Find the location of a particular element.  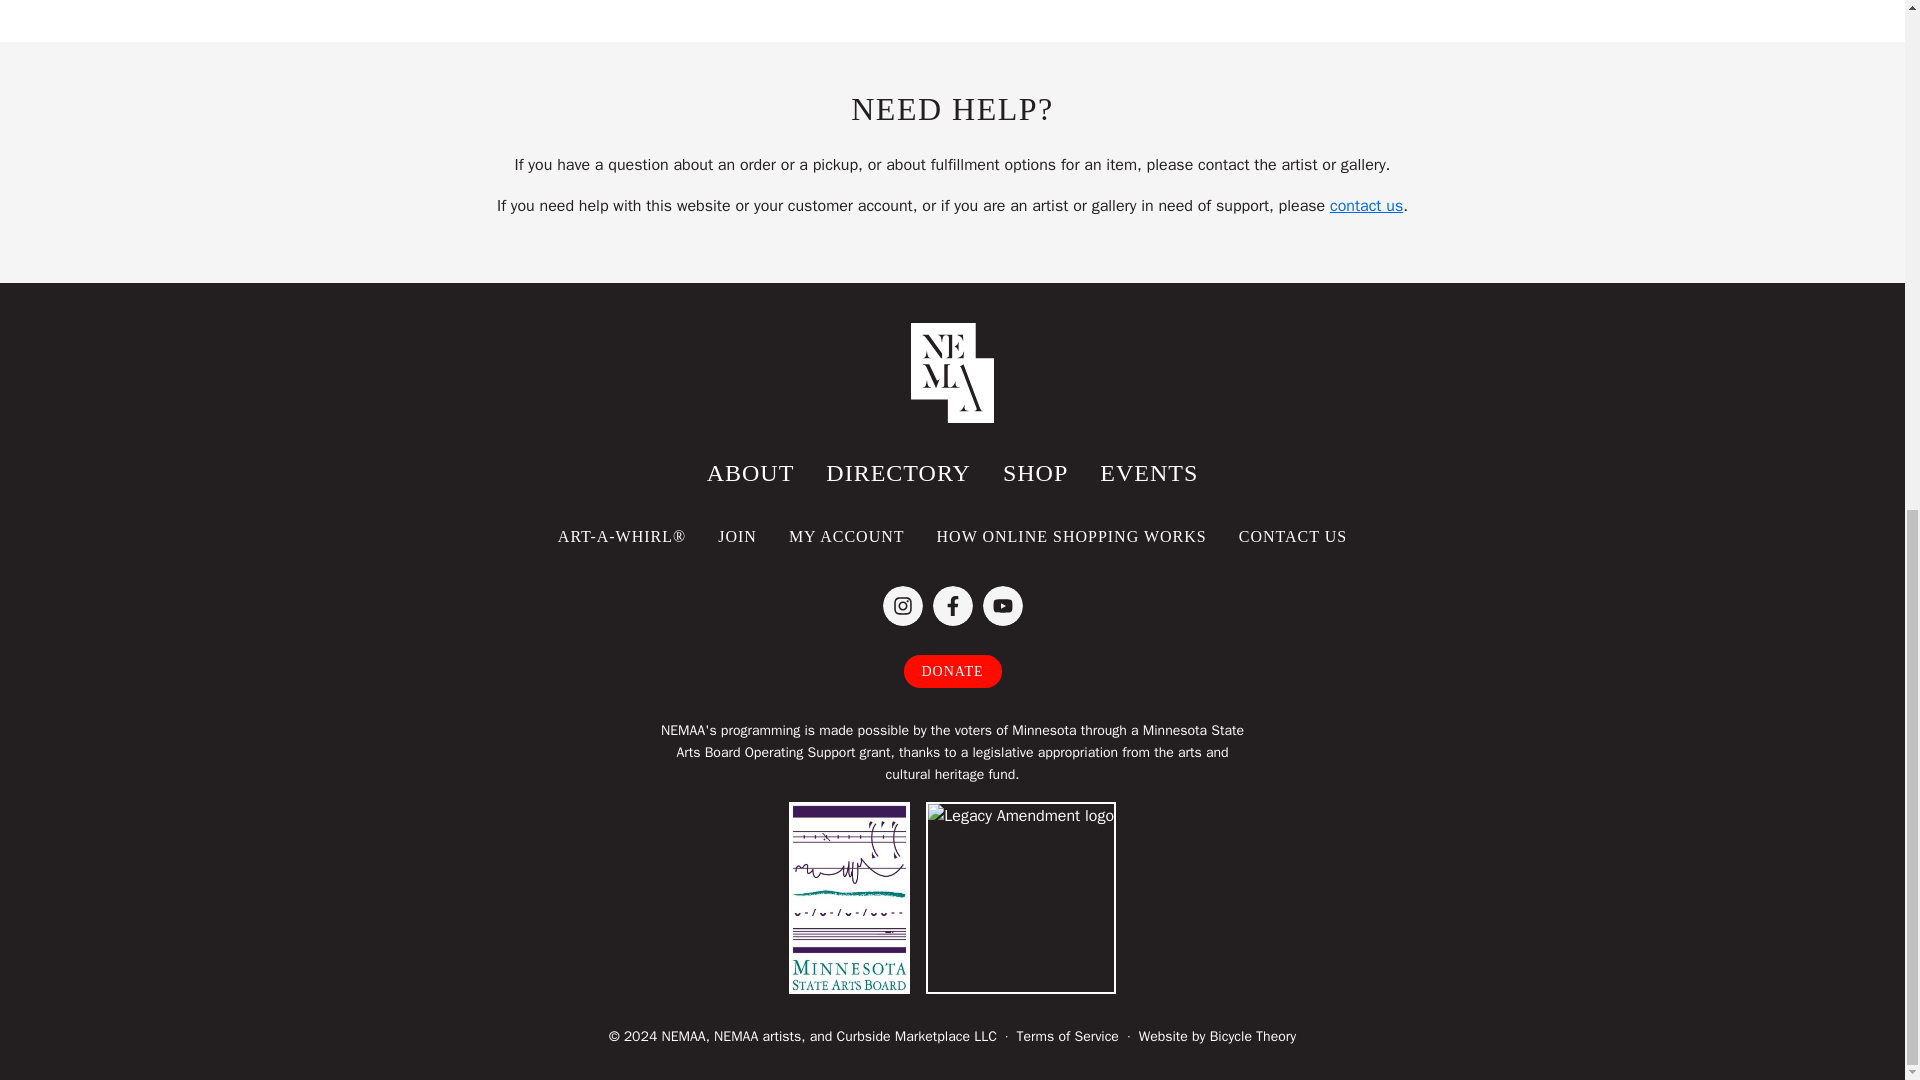

CONTACT US is located at coordinates (1293, 536).